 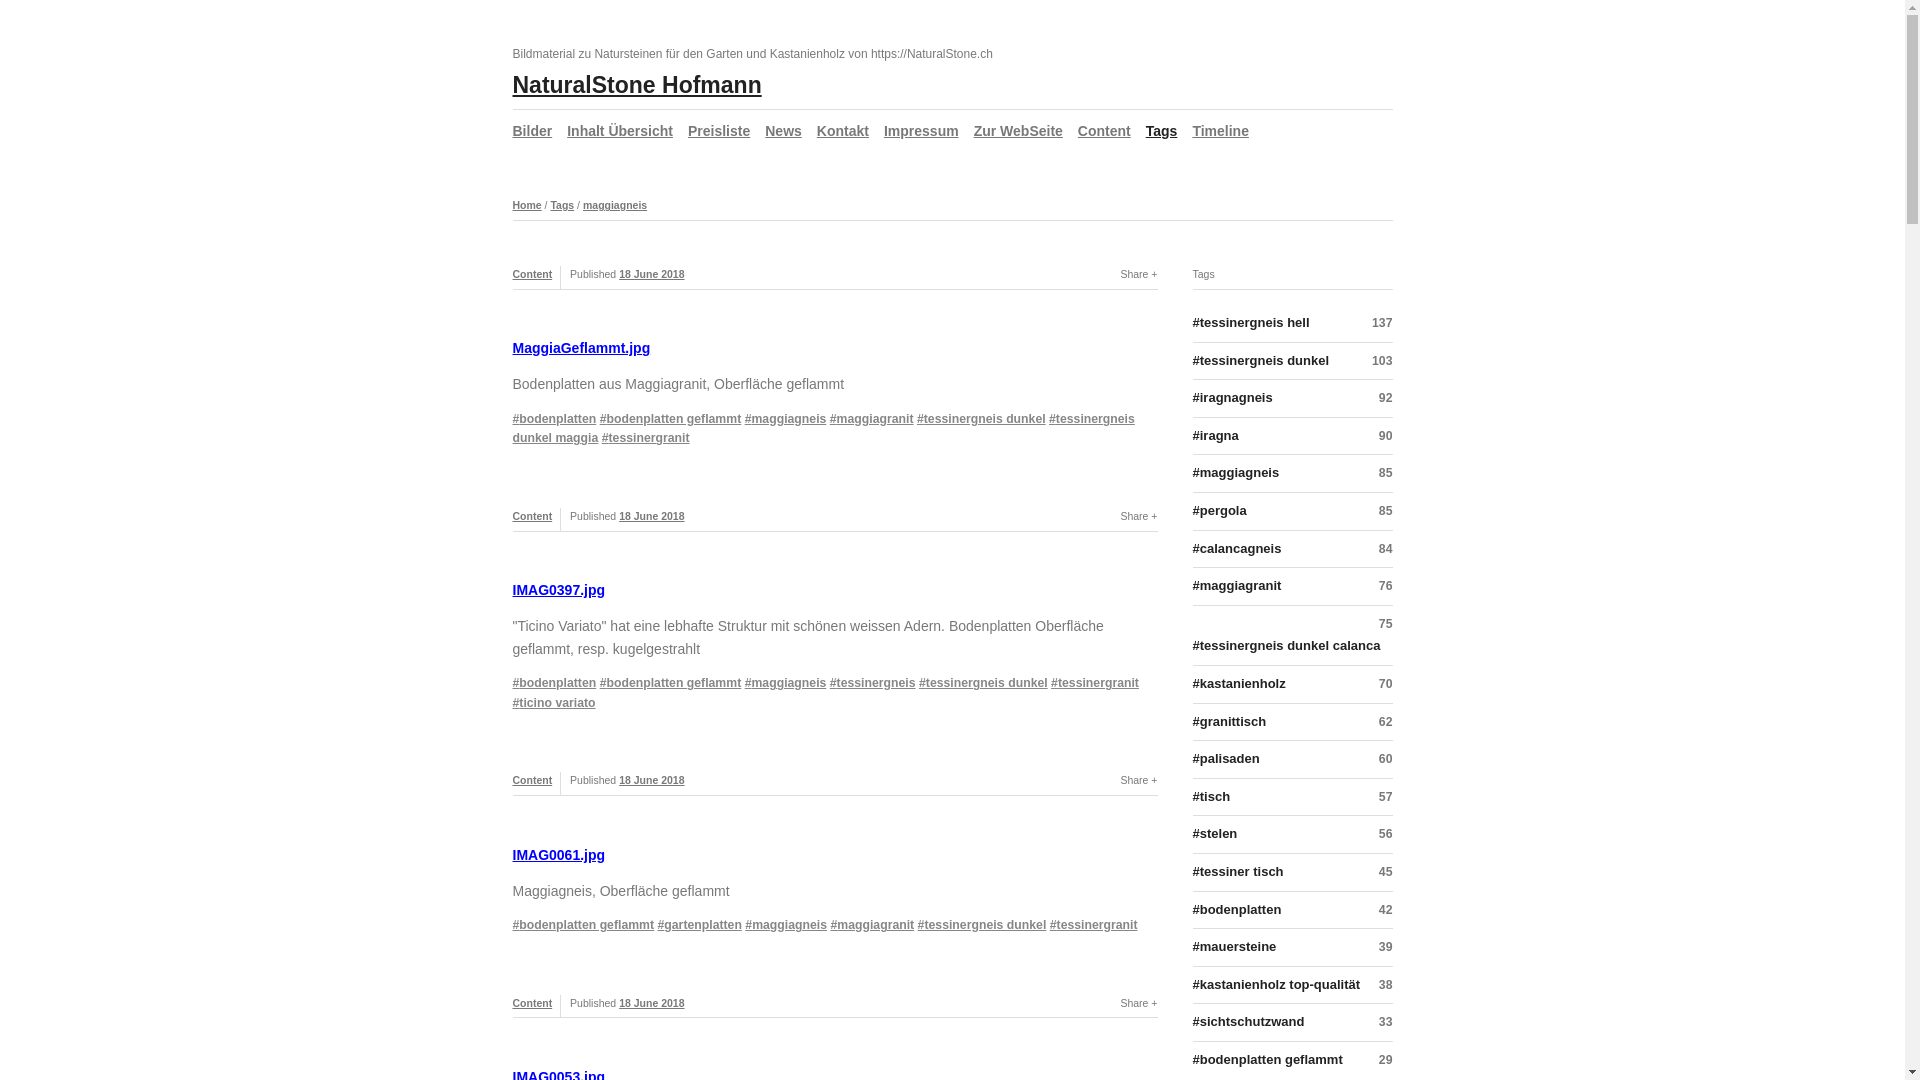 What do you see at coordinates (843, 131) in the screenshot?
I see `Kontakt` at bounding box center [843, 131].